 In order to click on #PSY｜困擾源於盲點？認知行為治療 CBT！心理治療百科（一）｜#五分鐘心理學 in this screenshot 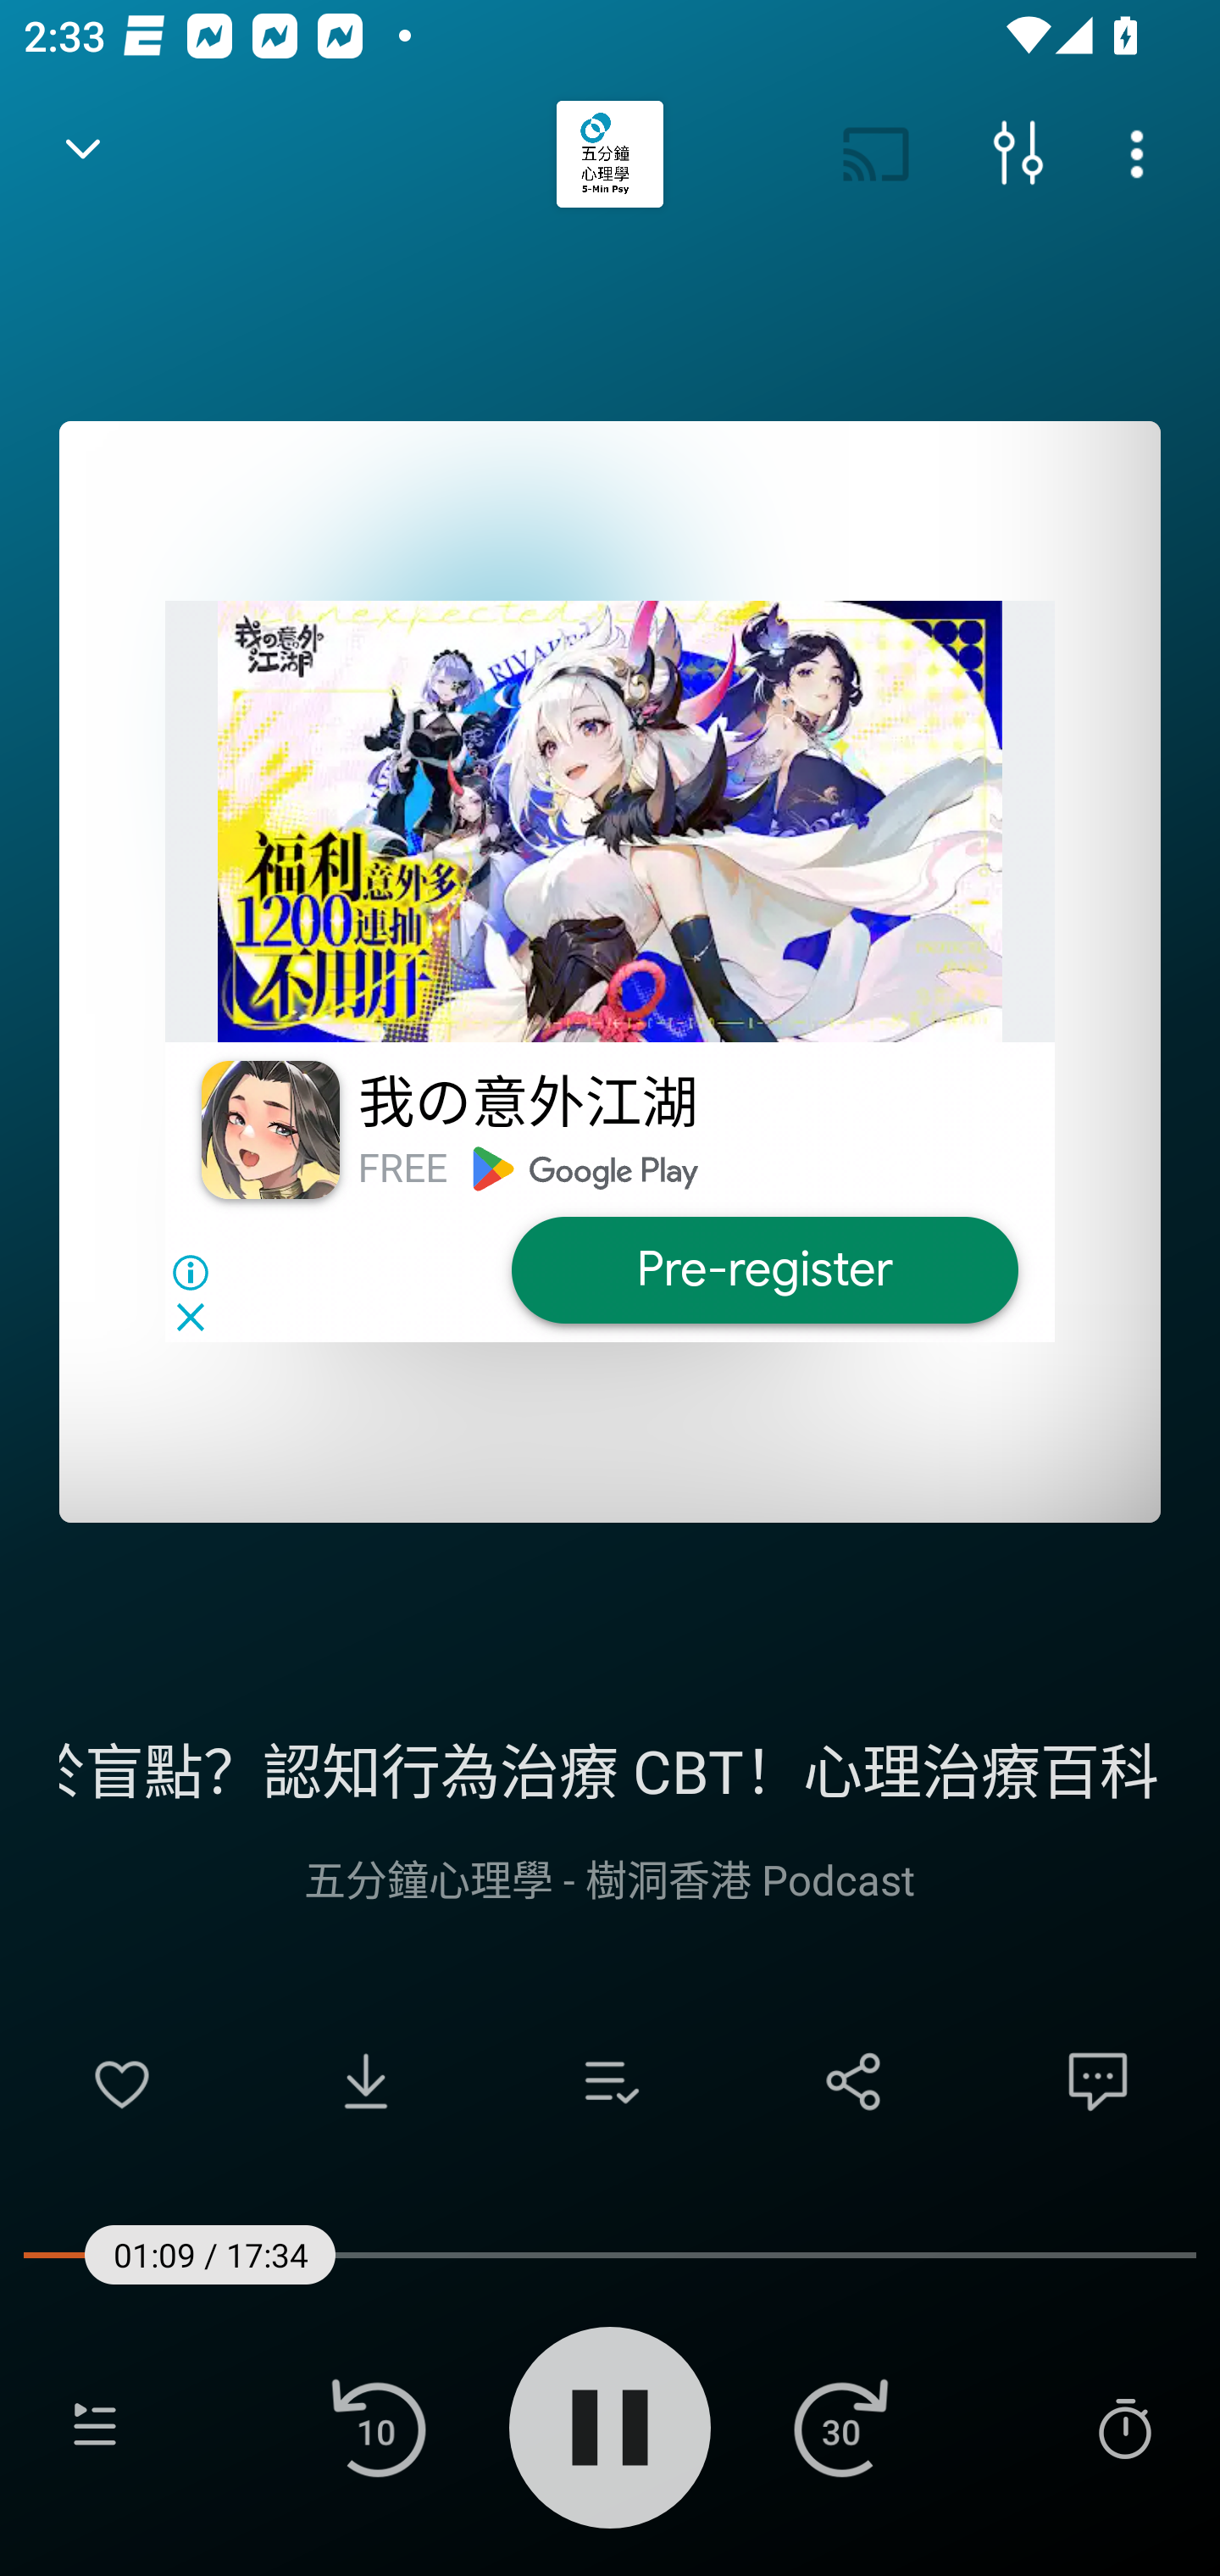, I will do `click(610, 1767)`.